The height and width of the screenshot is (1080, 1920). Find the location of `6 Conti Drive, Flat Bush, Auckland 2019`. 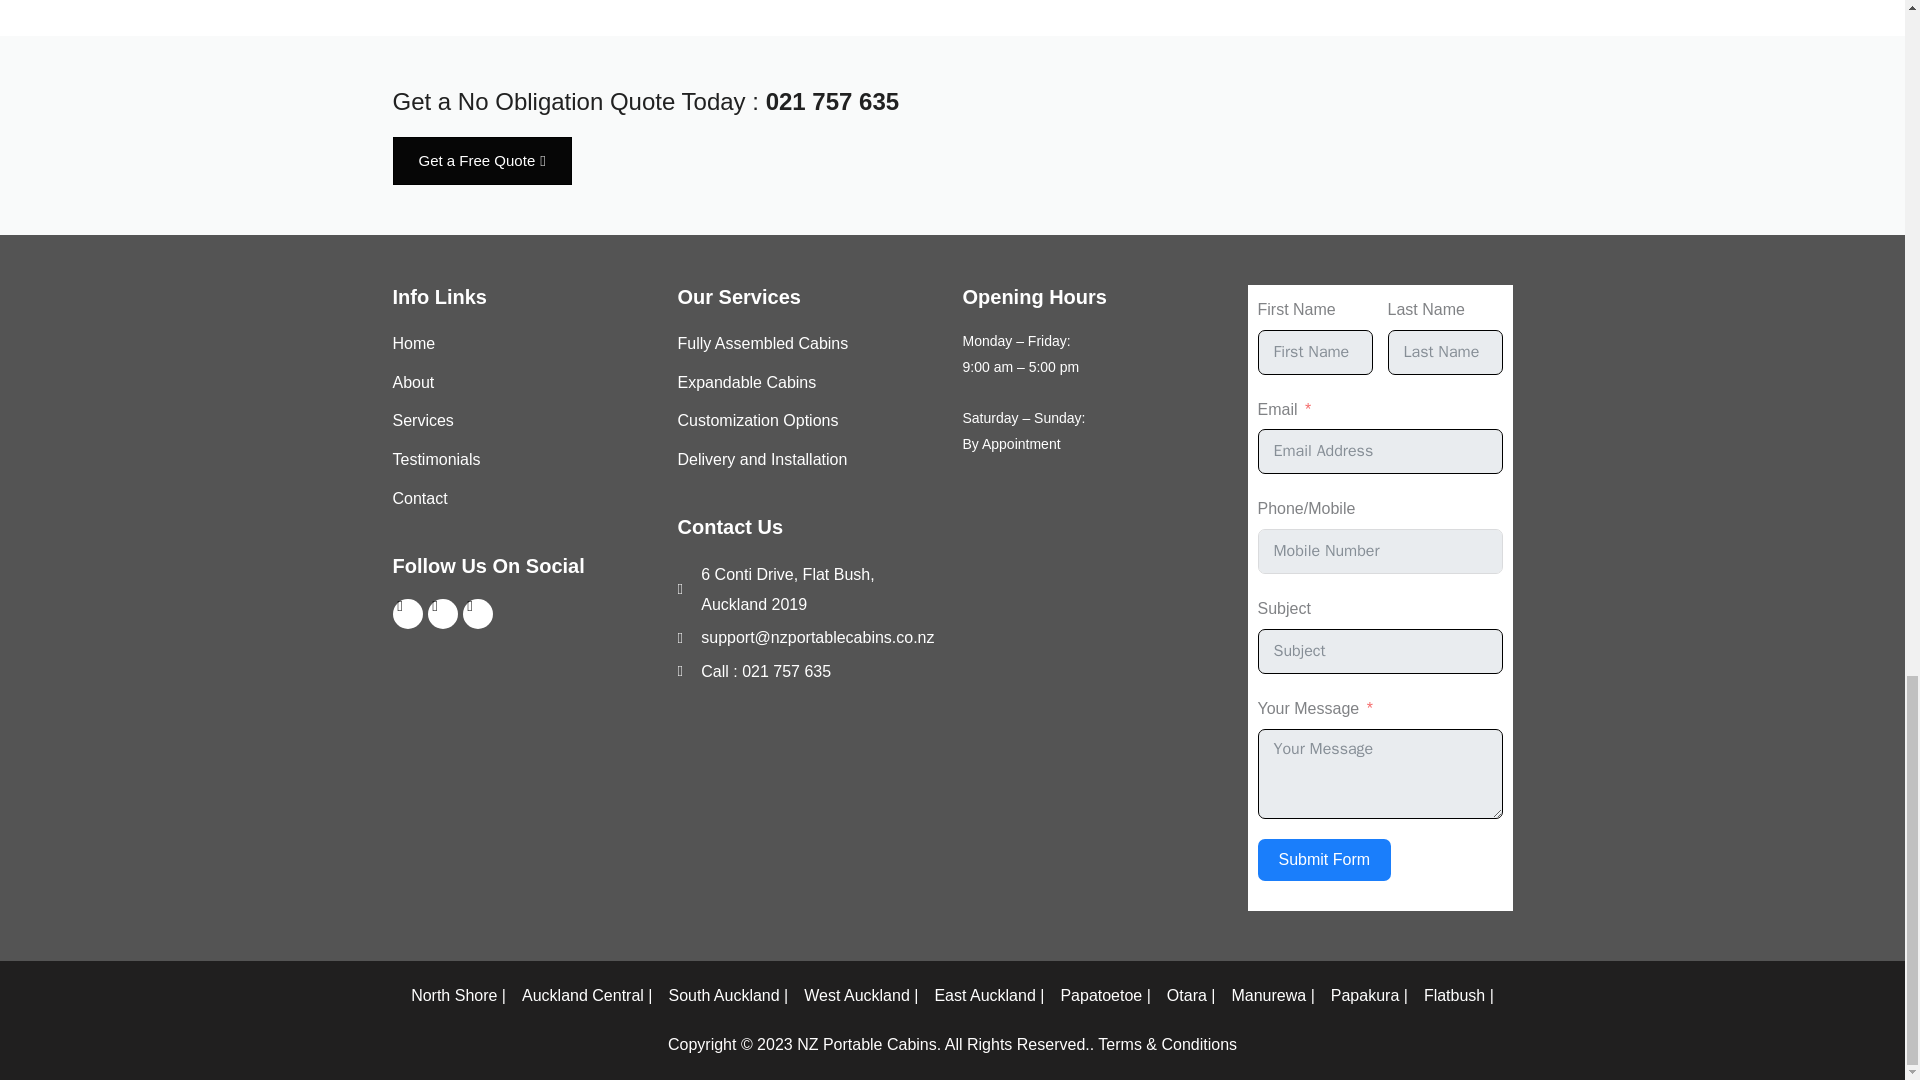

6 Conti Drive, Flat Bush, Auckland 2019 is located at coordinates (810, 589).